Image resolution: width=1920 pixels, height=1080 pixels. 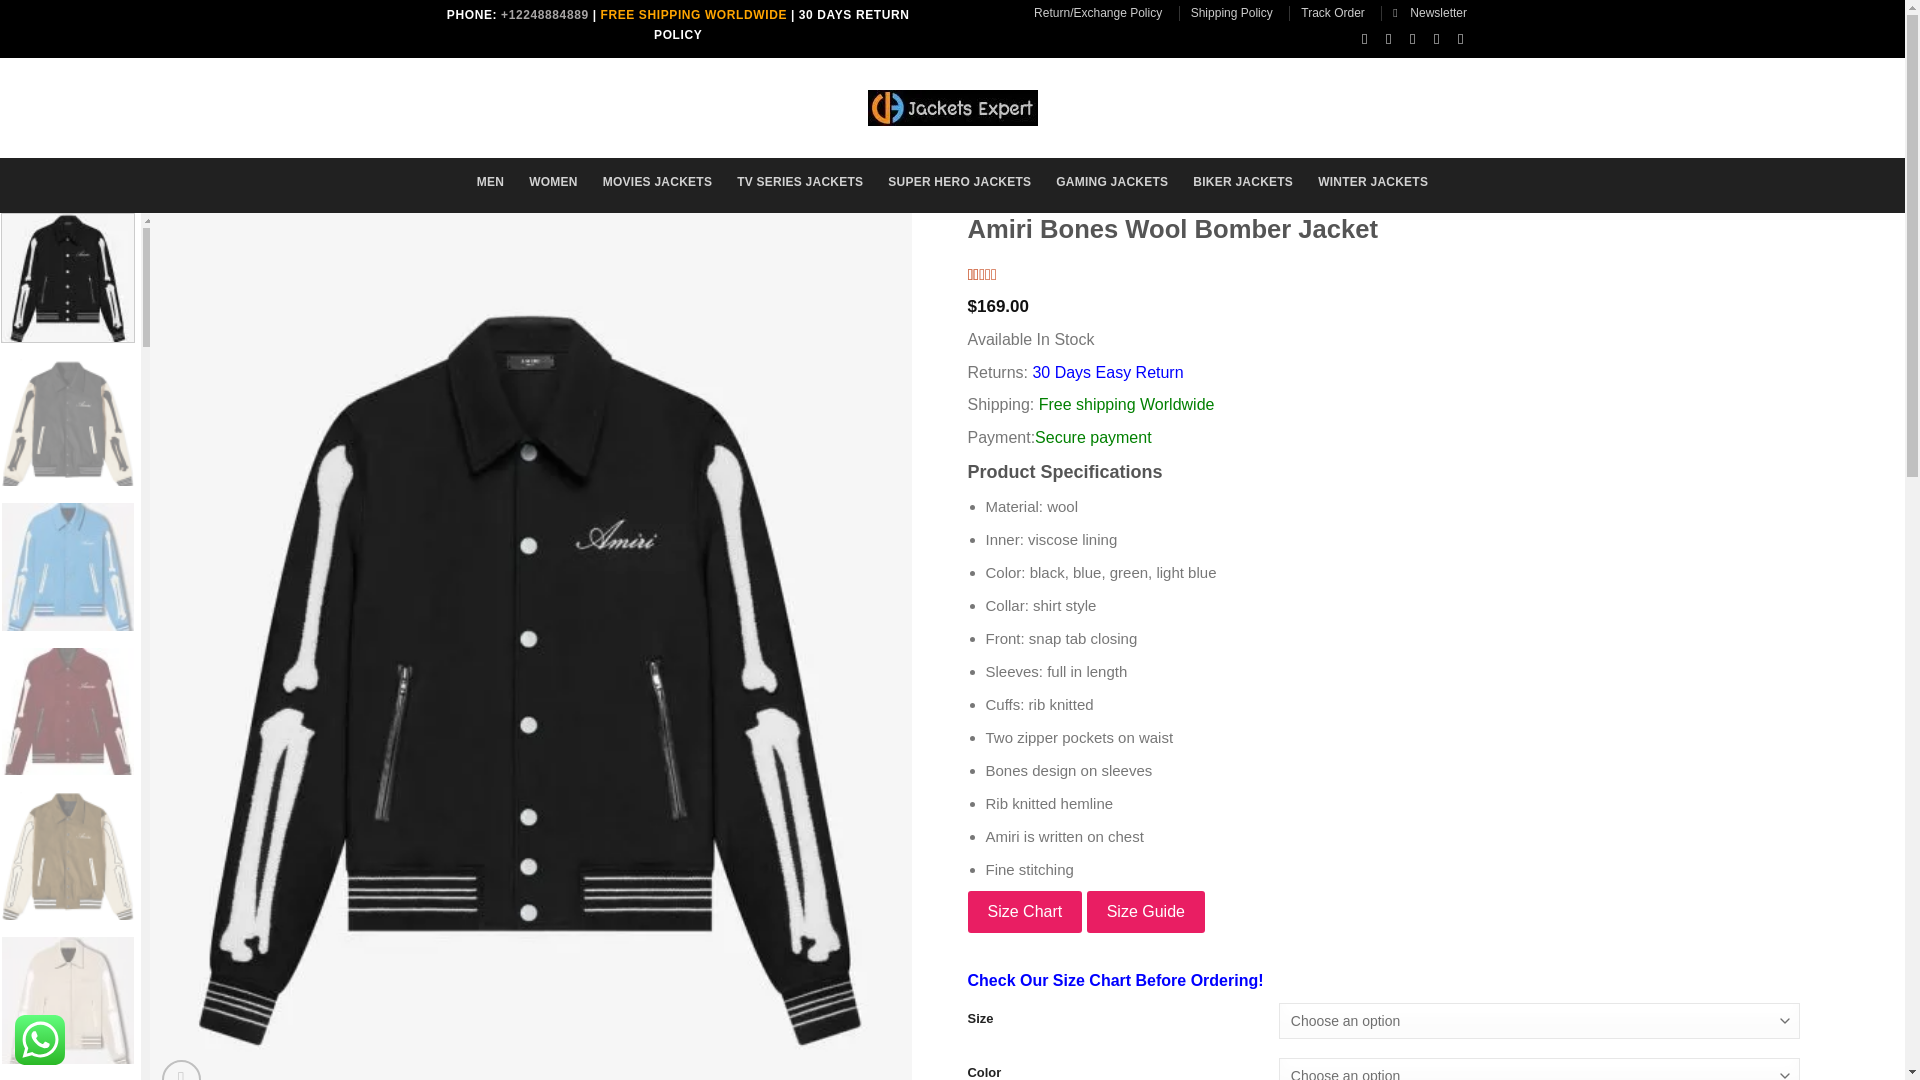 I want to click on Newsletter, so click(x=1430, y=12).